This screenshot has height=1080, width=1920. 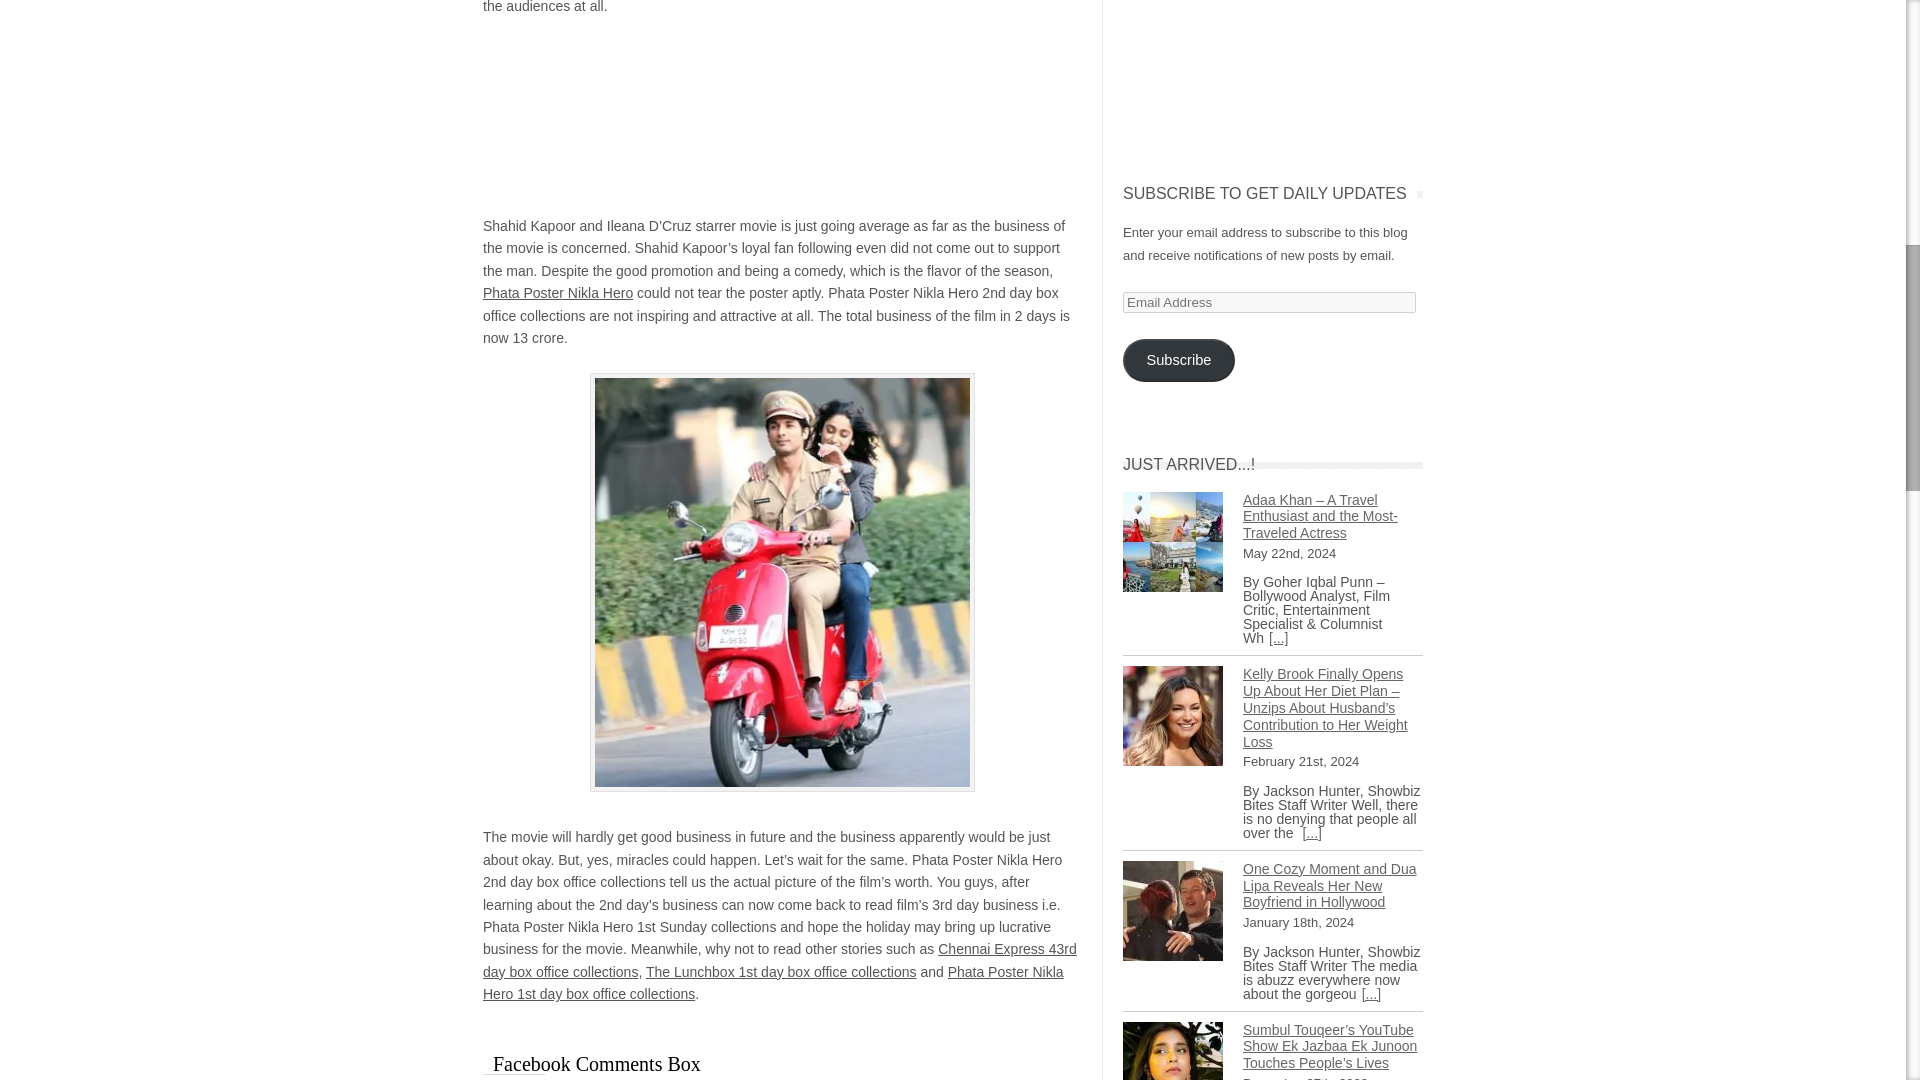 What do you see at coordinates (782, 116) in the screenshot?
I see `Advertisement` at bounding box center [782, 116].